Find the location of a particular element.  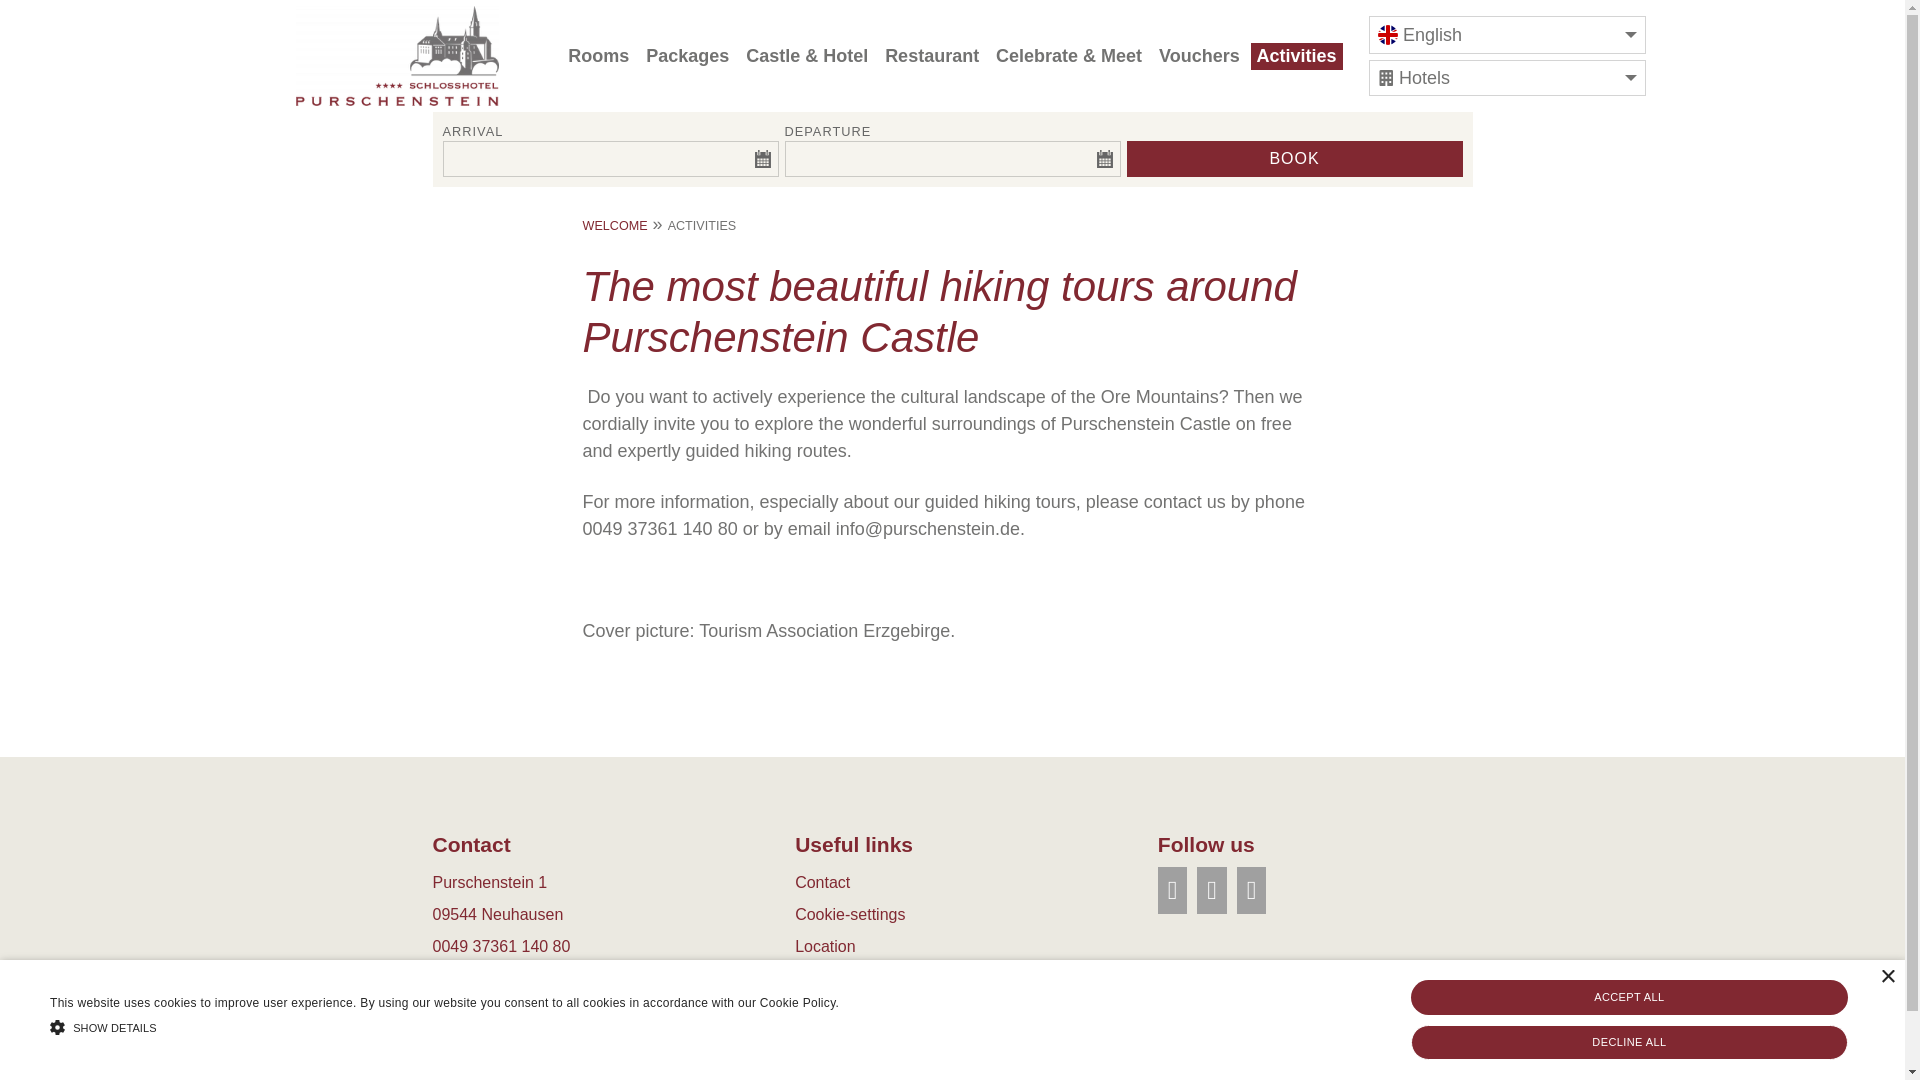

Rooms is located at coordinates (598, 56).